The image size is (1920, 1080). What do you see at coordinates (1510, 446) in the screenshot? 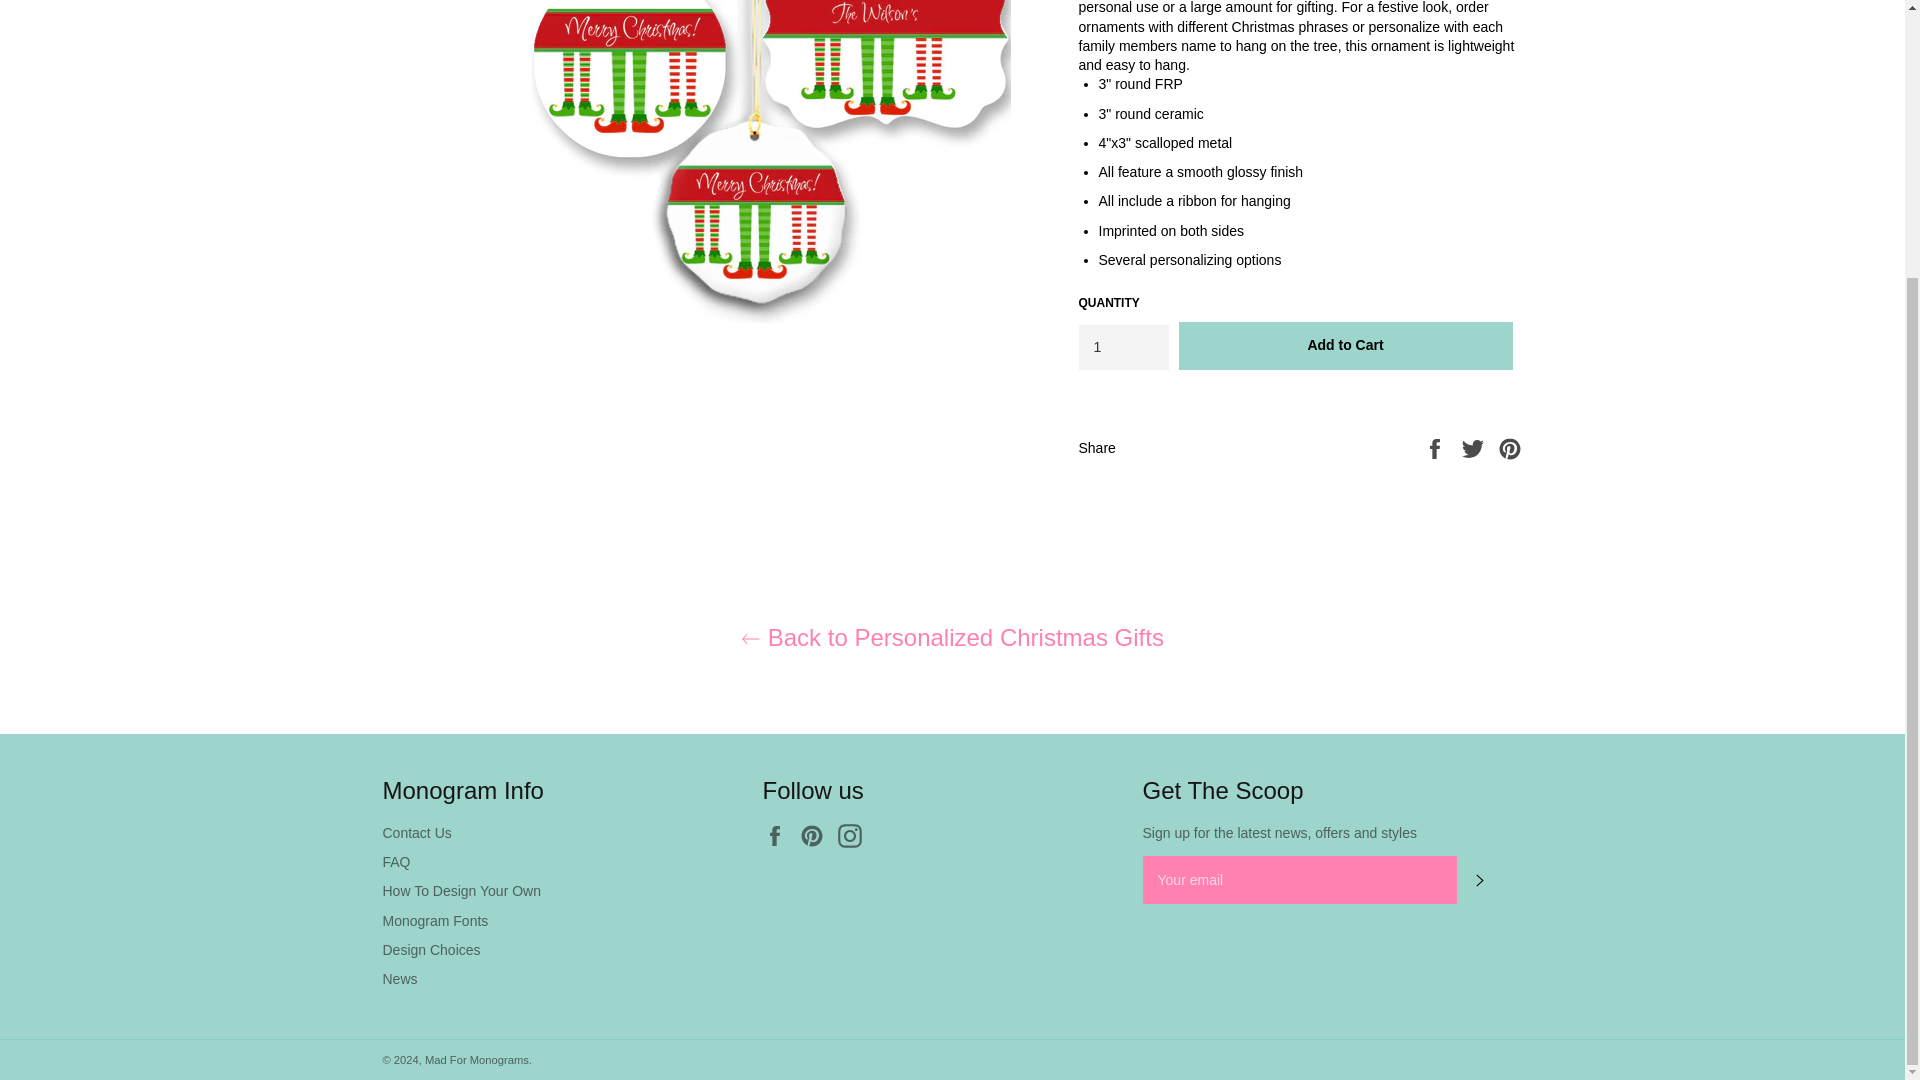
I see `Pin on Pinterest` at bounding box center [1510, 446].